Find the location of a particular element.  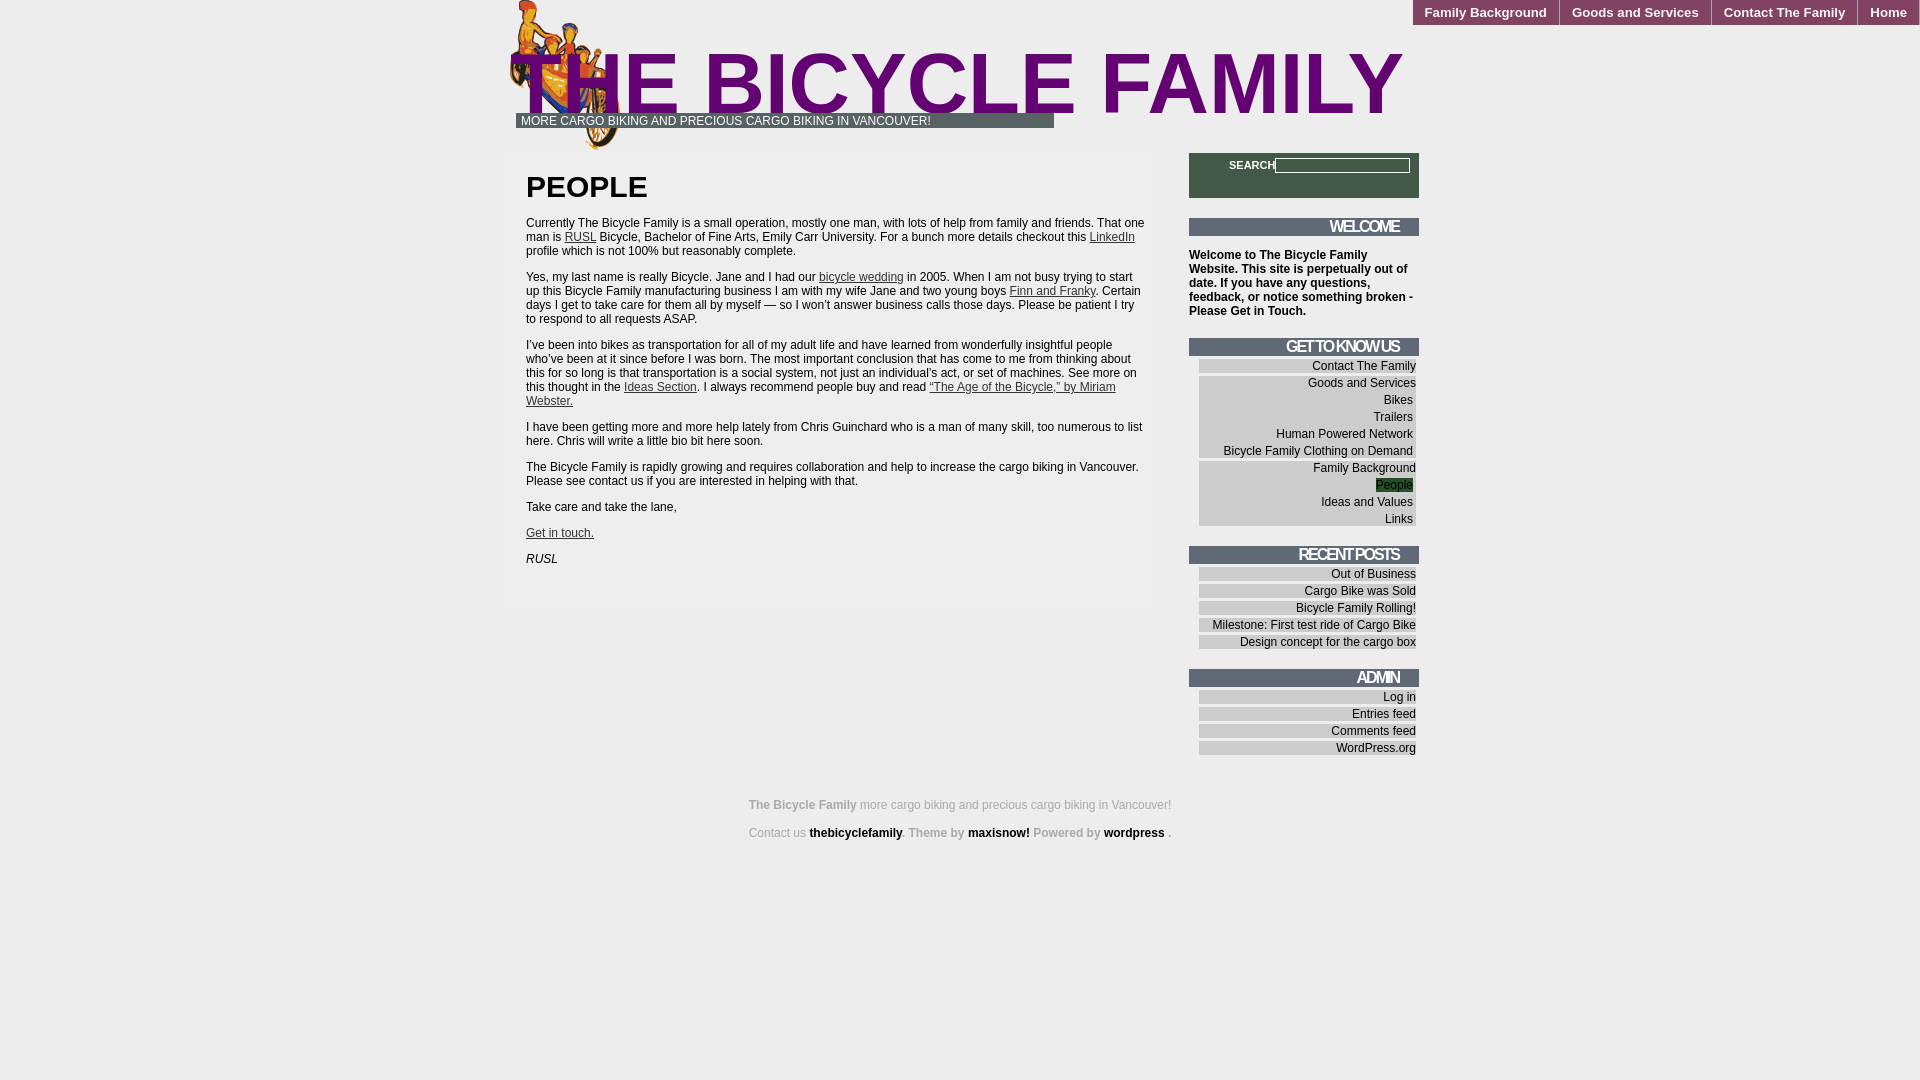

Bicycle Family Rolling! is located at coordinates (1356, 608).